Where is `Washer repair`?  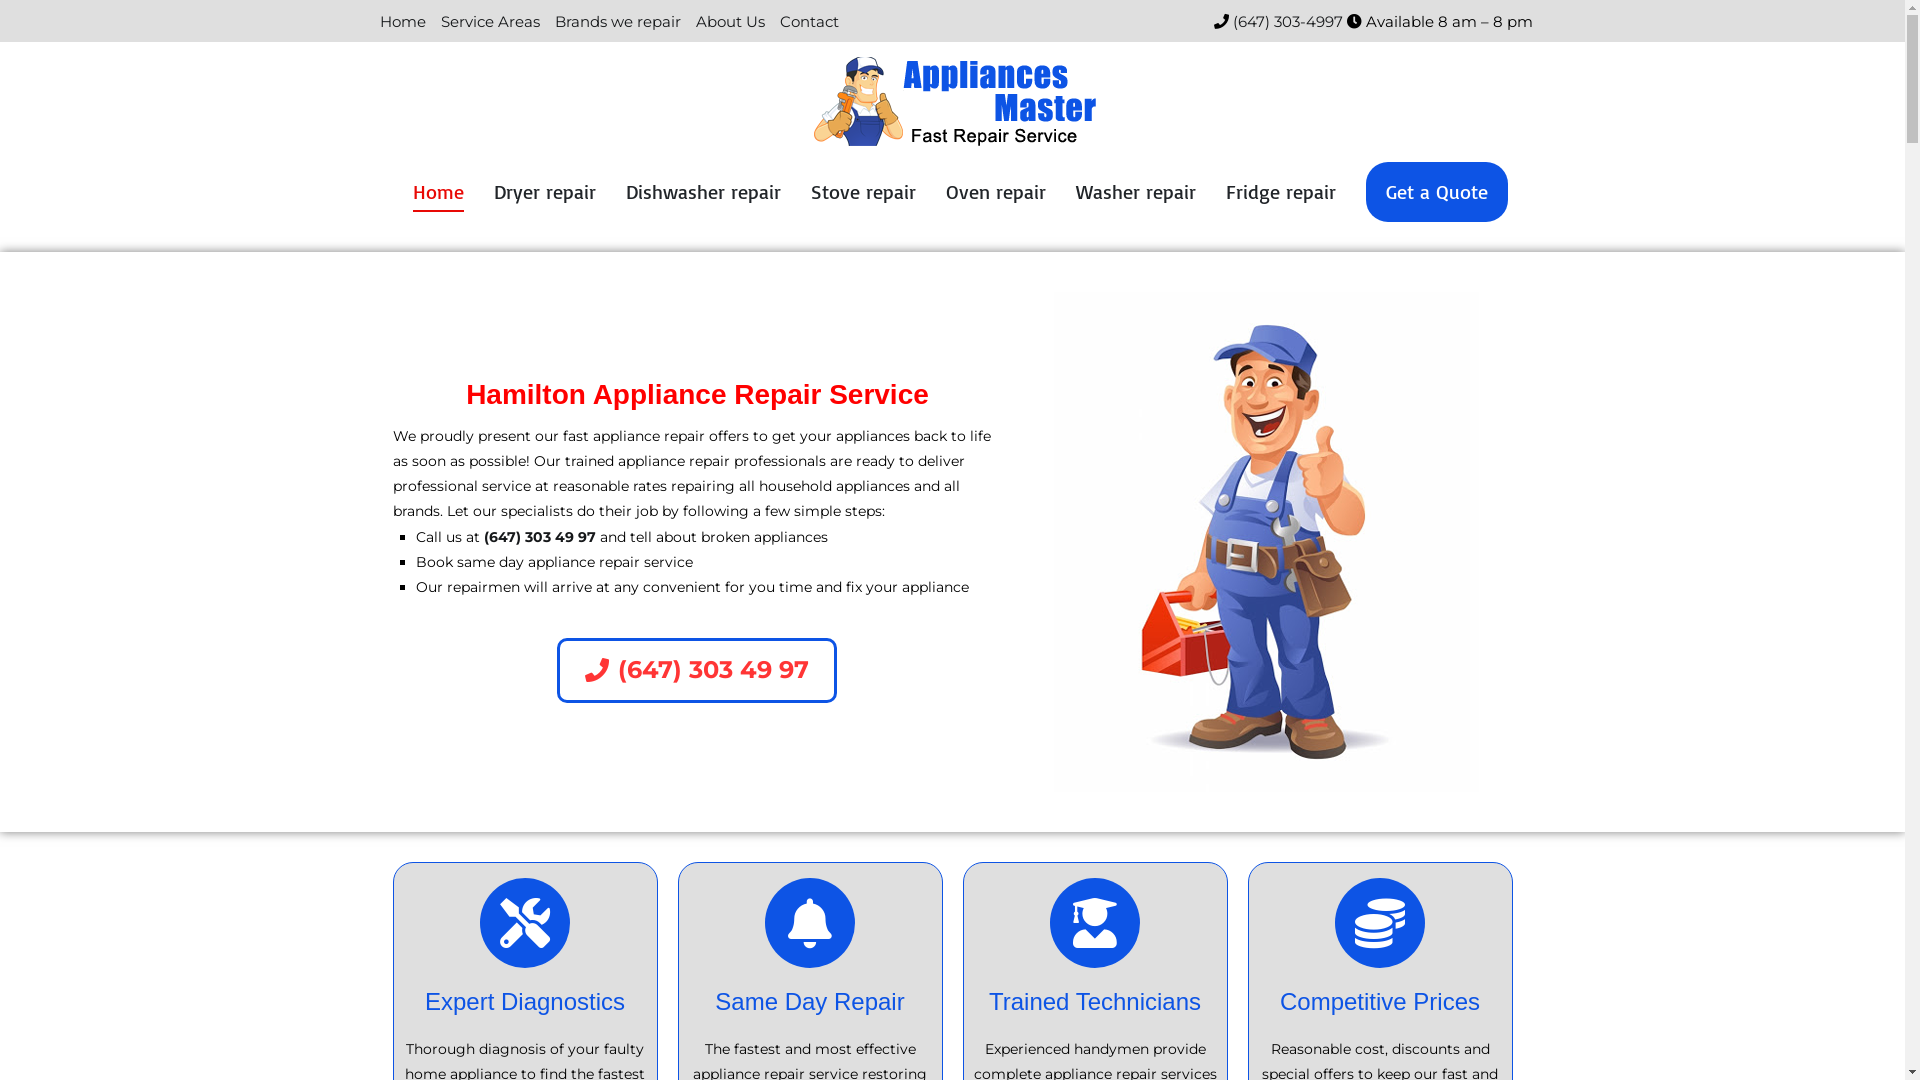 Washer repair is located at coordinates (1136, 192).